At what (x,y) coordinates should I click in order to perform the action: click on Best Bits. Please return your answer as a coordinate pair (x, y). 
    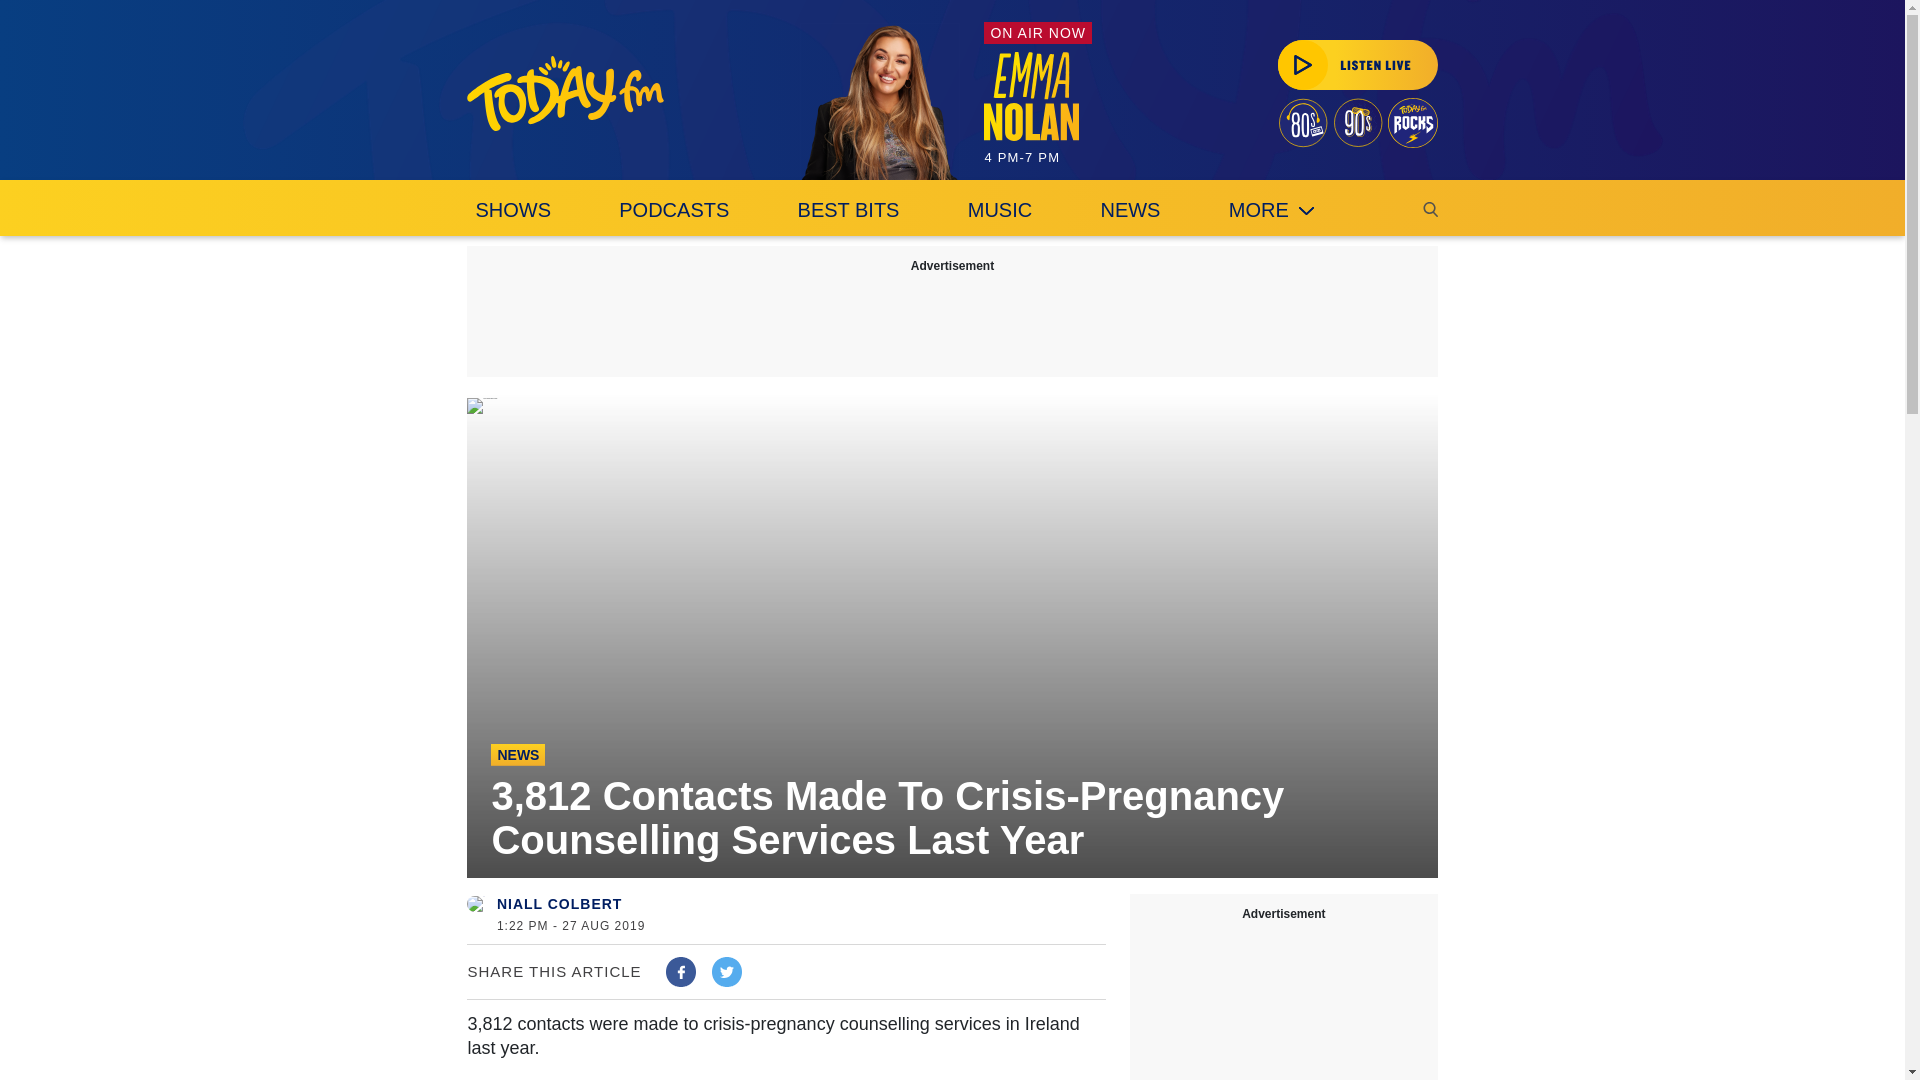
    Looking at the image, I should click on (848, 208).